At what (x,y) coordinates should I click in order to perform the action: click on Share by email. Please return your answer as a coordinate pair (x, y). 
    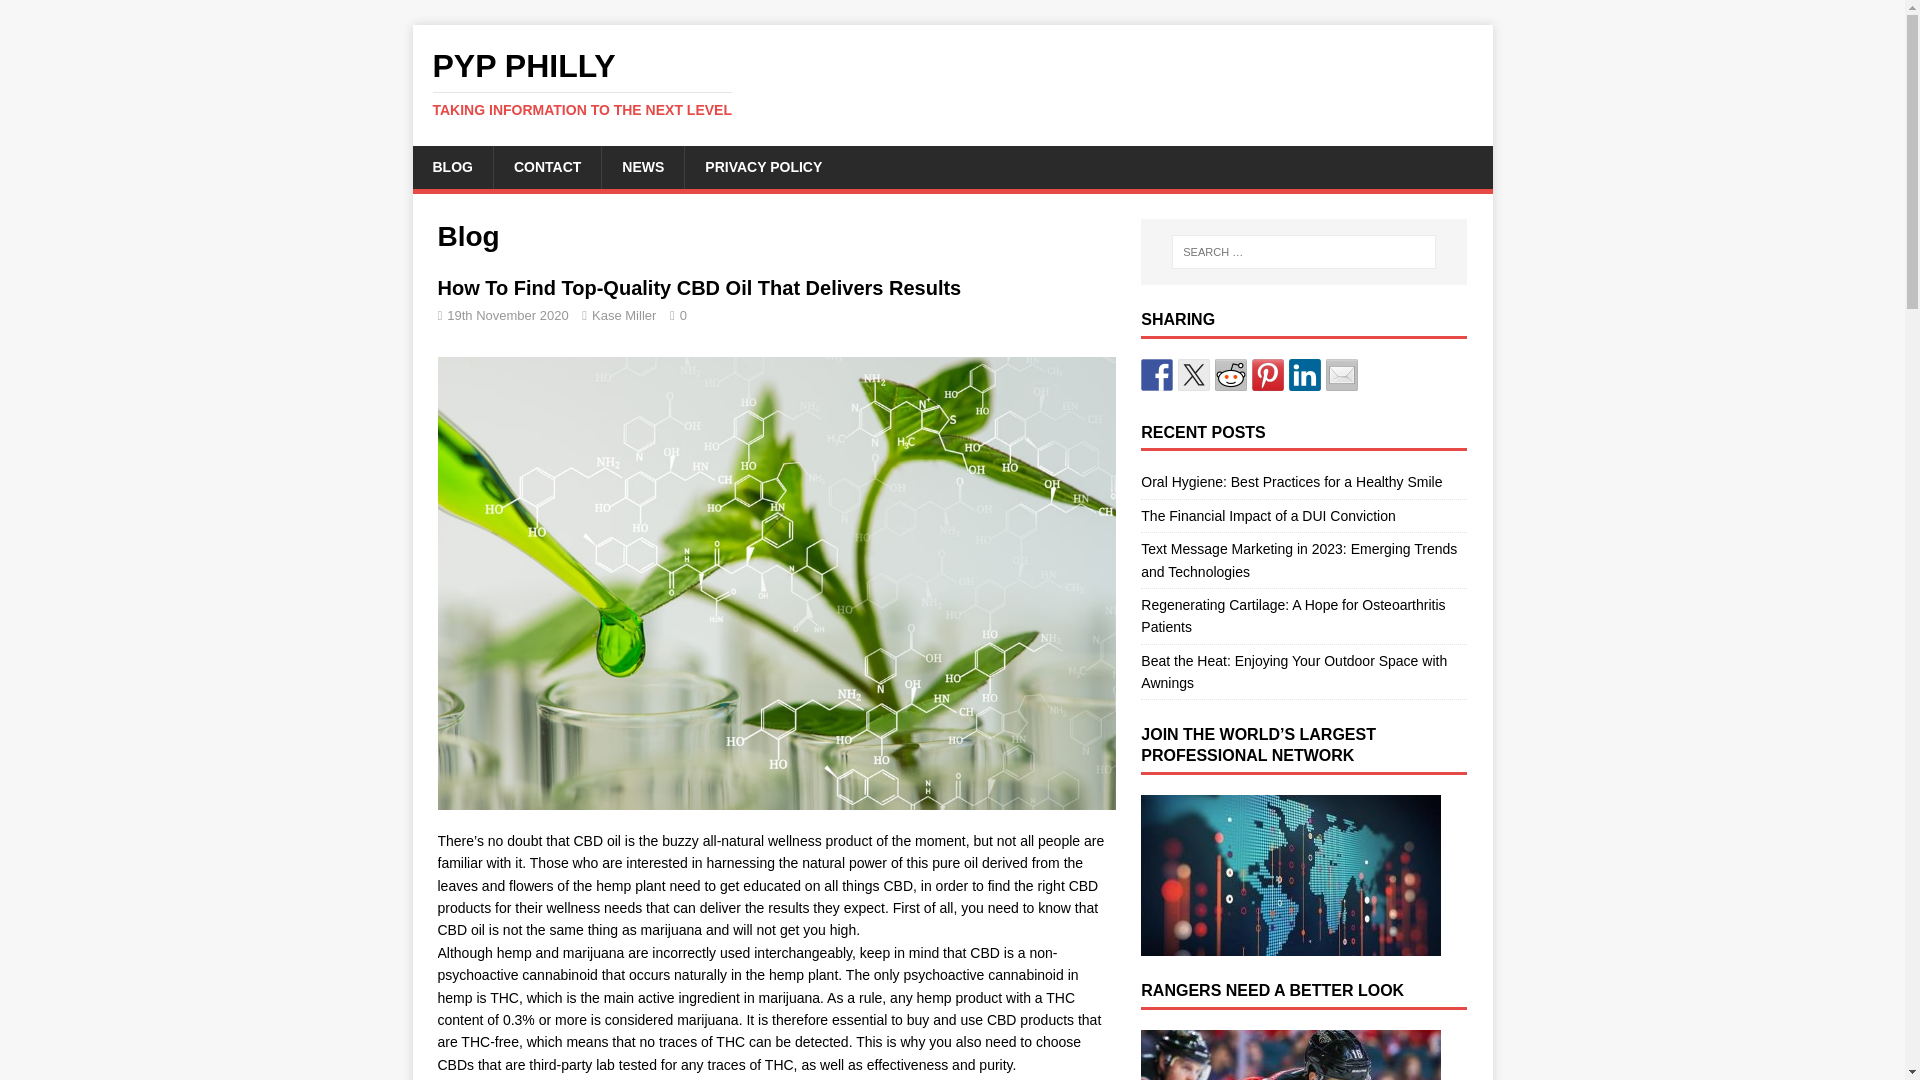
    Looking at the image, I should click on (1342, 374).